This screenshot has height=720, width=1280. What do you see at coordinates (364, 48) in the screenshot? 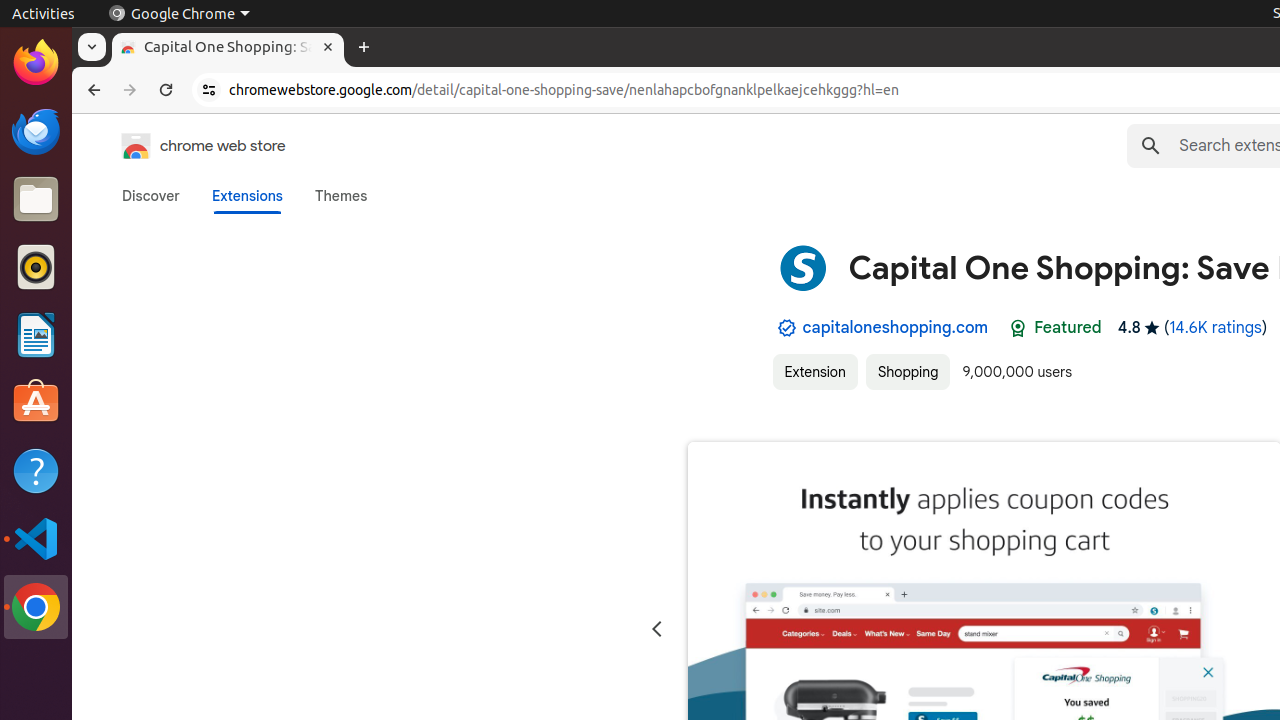
I see `New Tab` at bounding box center [364, 48].